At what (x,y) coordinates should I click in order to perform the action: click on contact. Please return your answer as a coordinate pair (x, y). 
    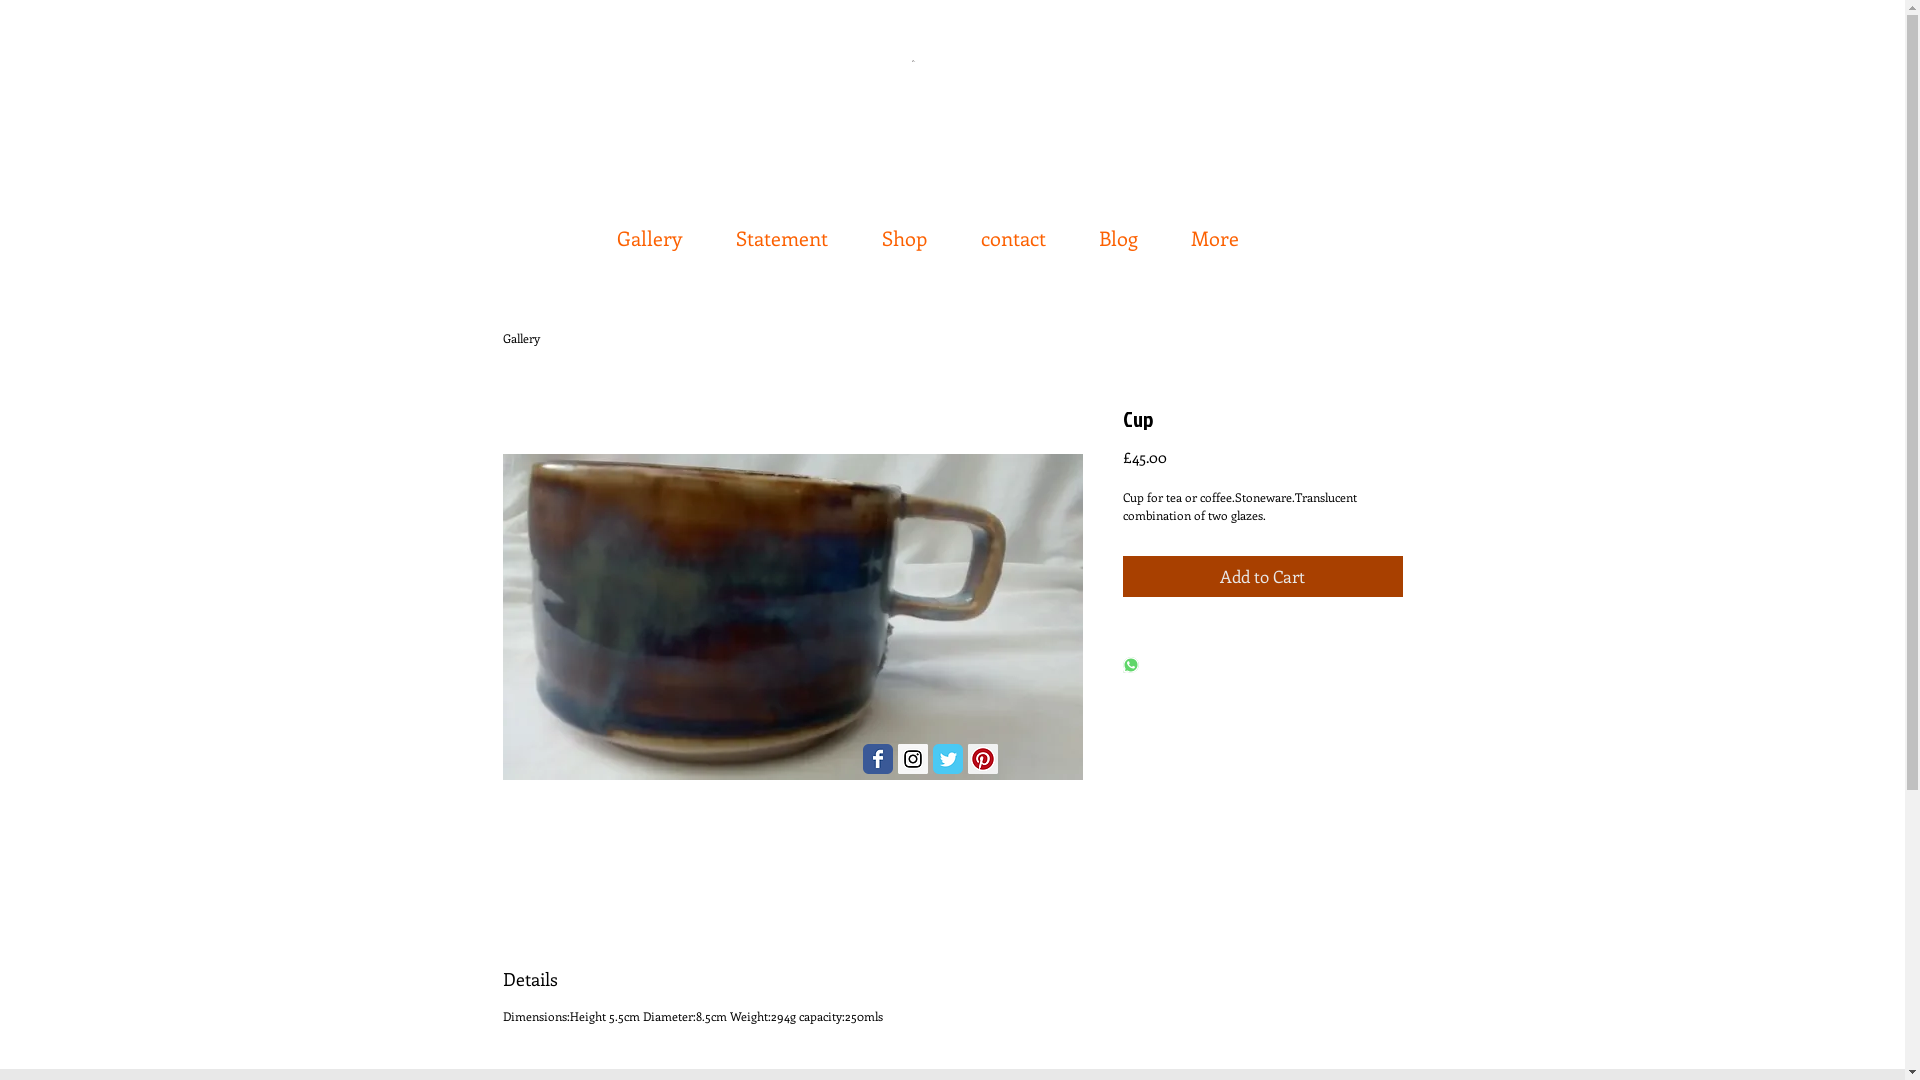
    Looking at the image, I should click on (1017, 228).